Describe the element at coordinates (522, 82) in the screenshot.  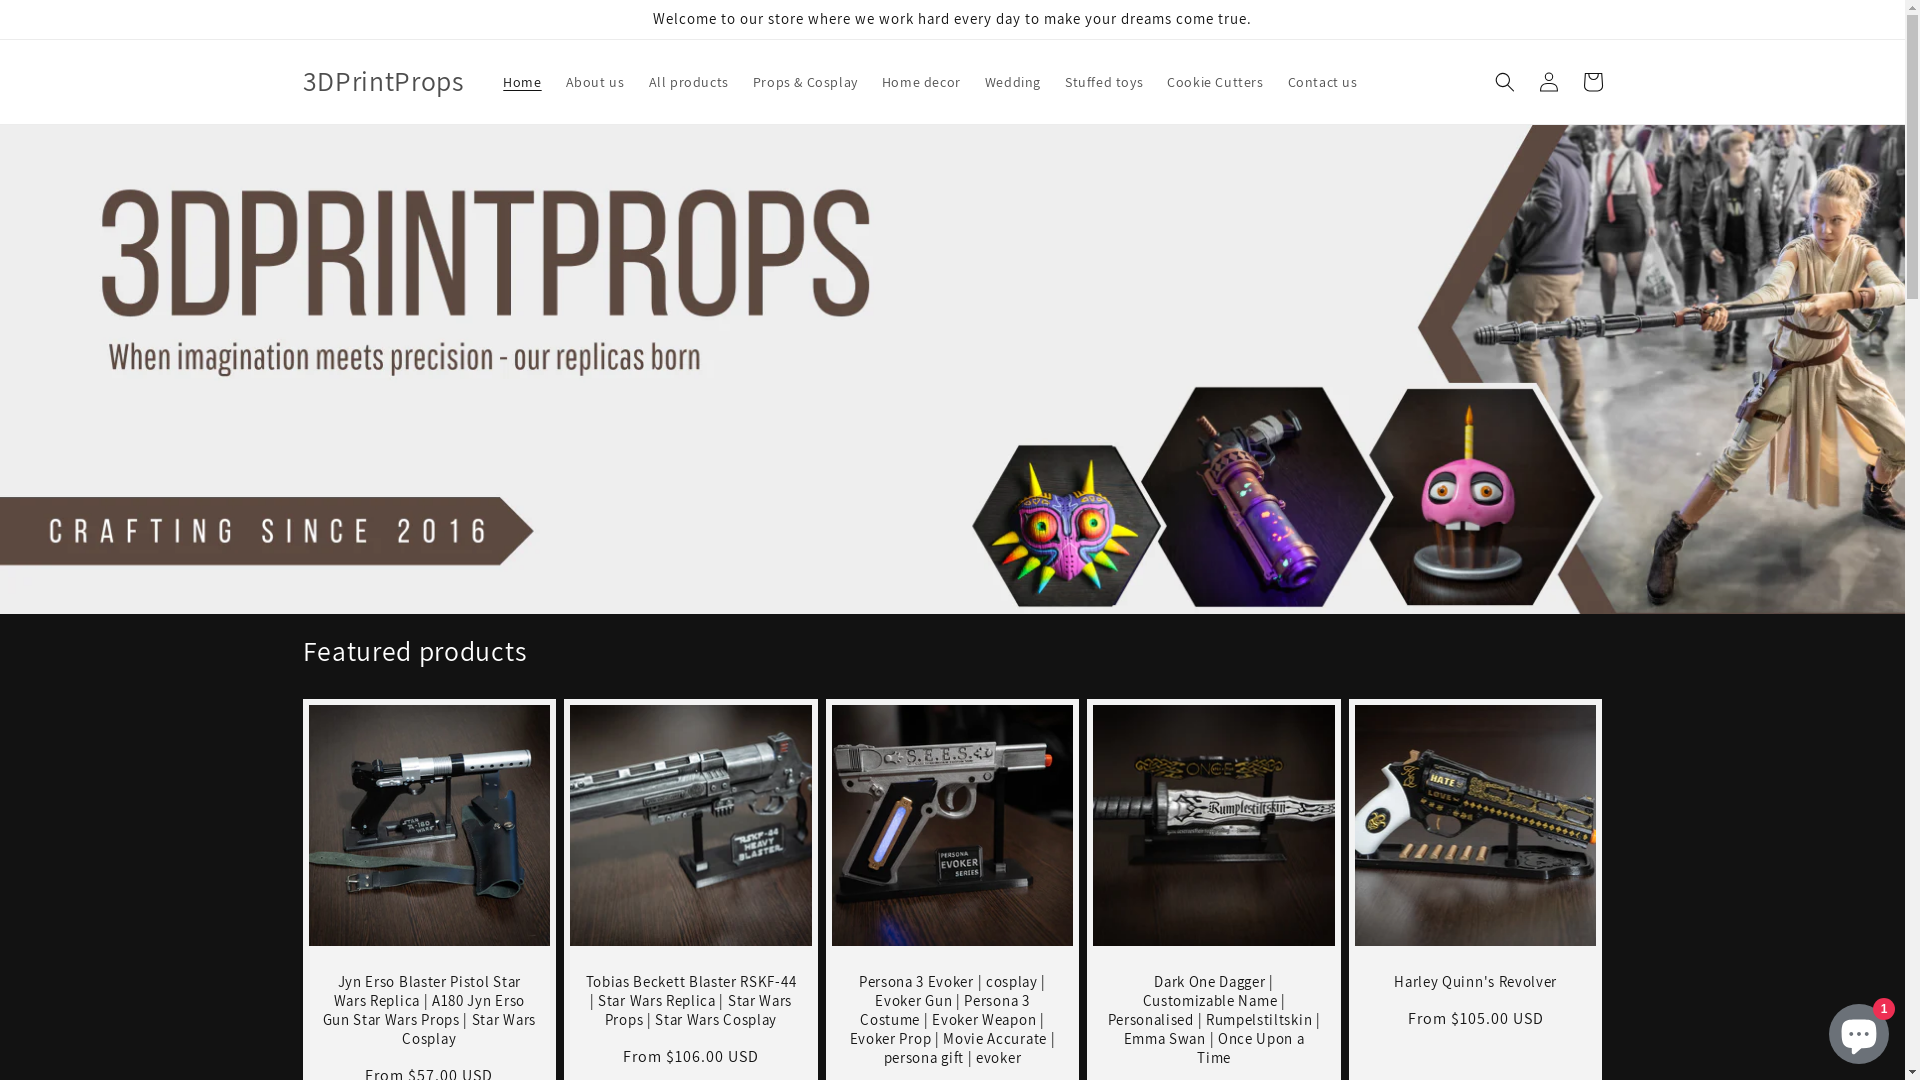
I see `Home` at that location.